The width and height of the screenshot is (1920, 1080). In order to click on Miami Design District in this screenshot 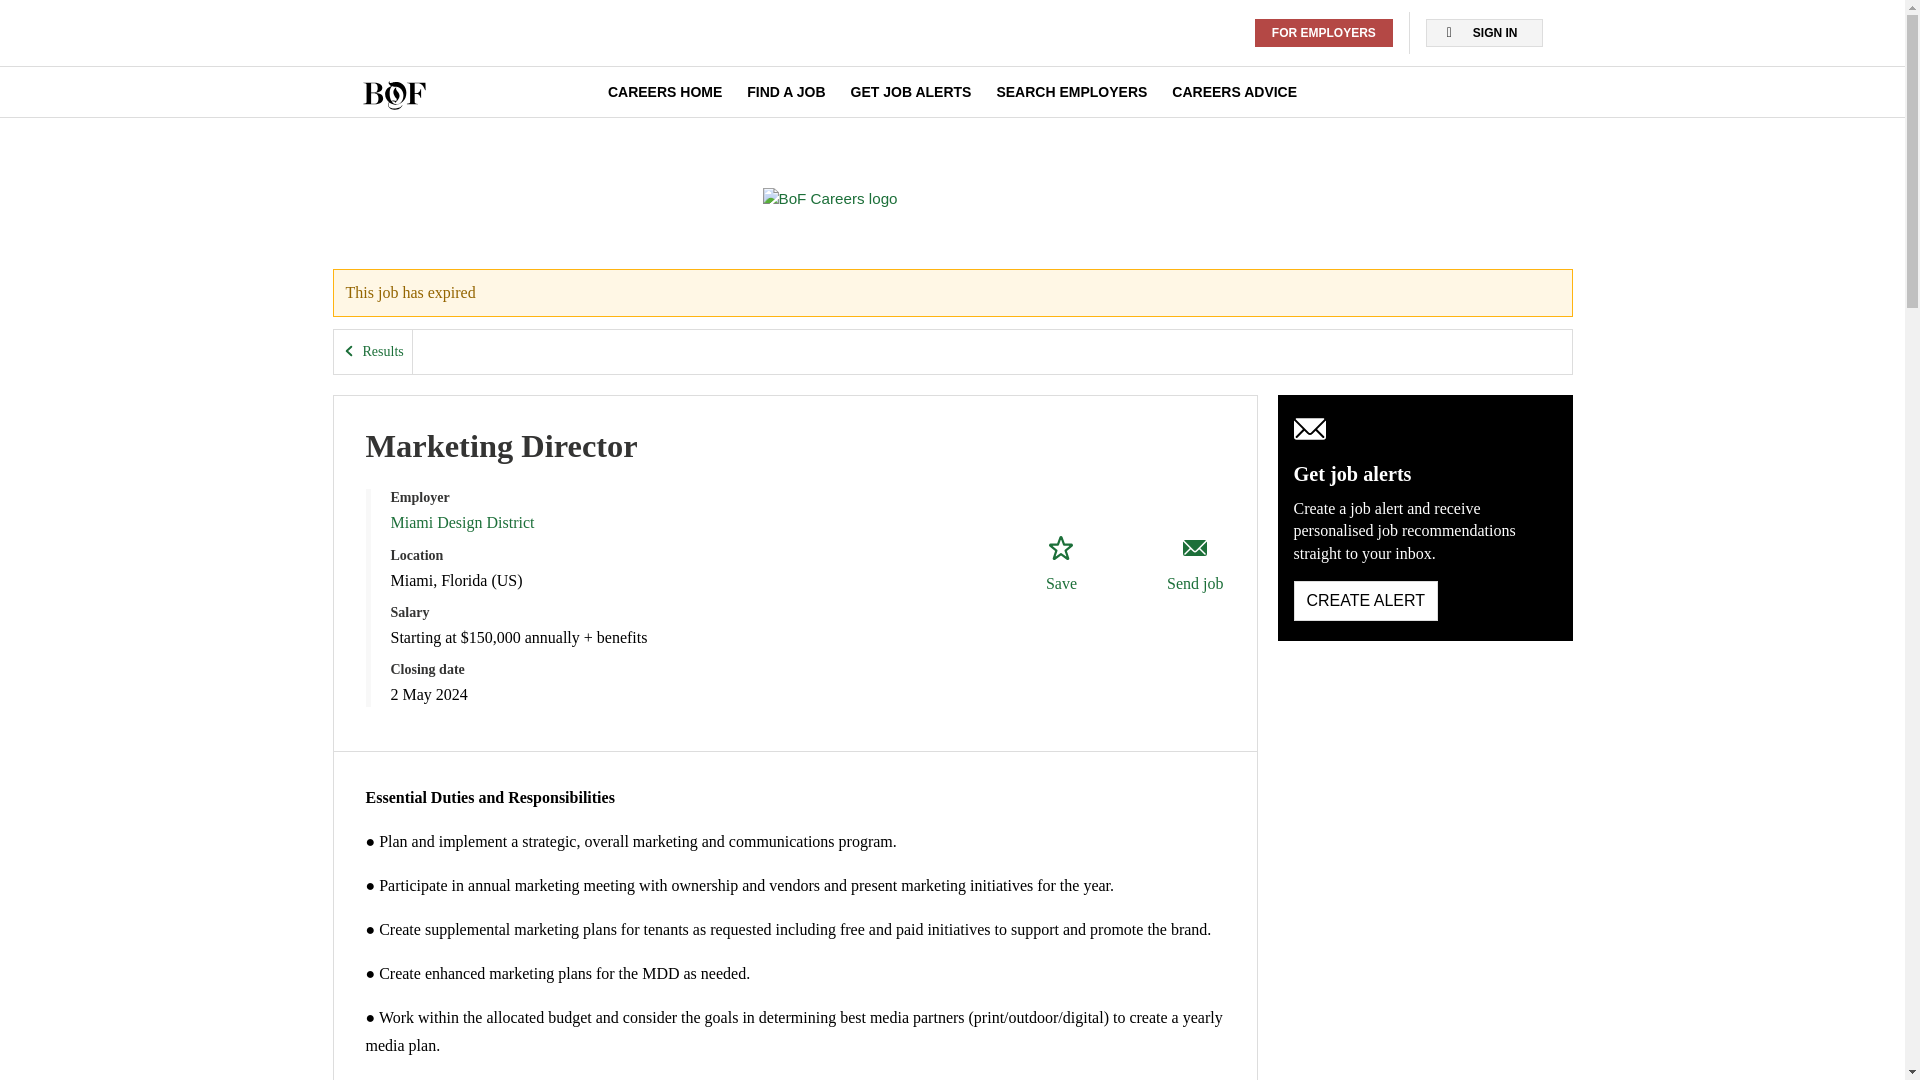, I will do `click(461, 550)`.